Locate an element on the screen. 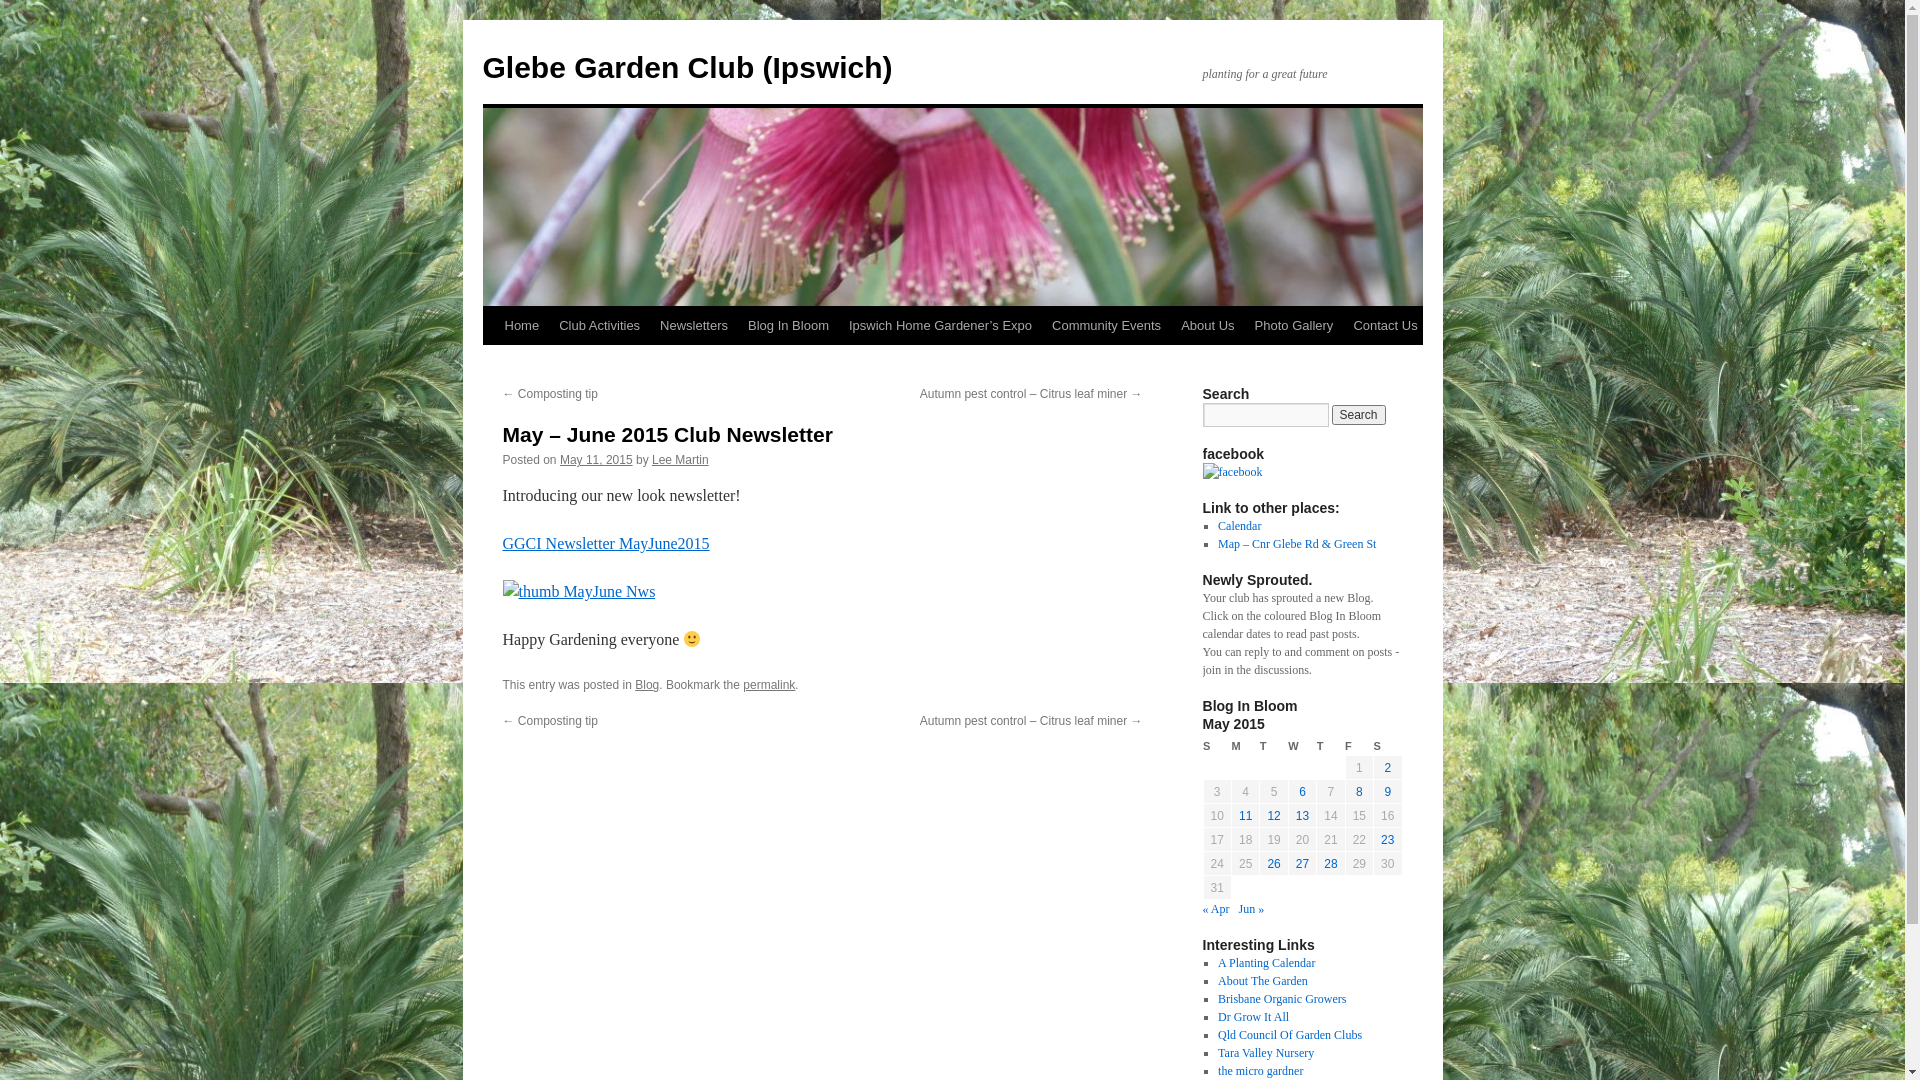  6 is located at coordinates (1302, 792).